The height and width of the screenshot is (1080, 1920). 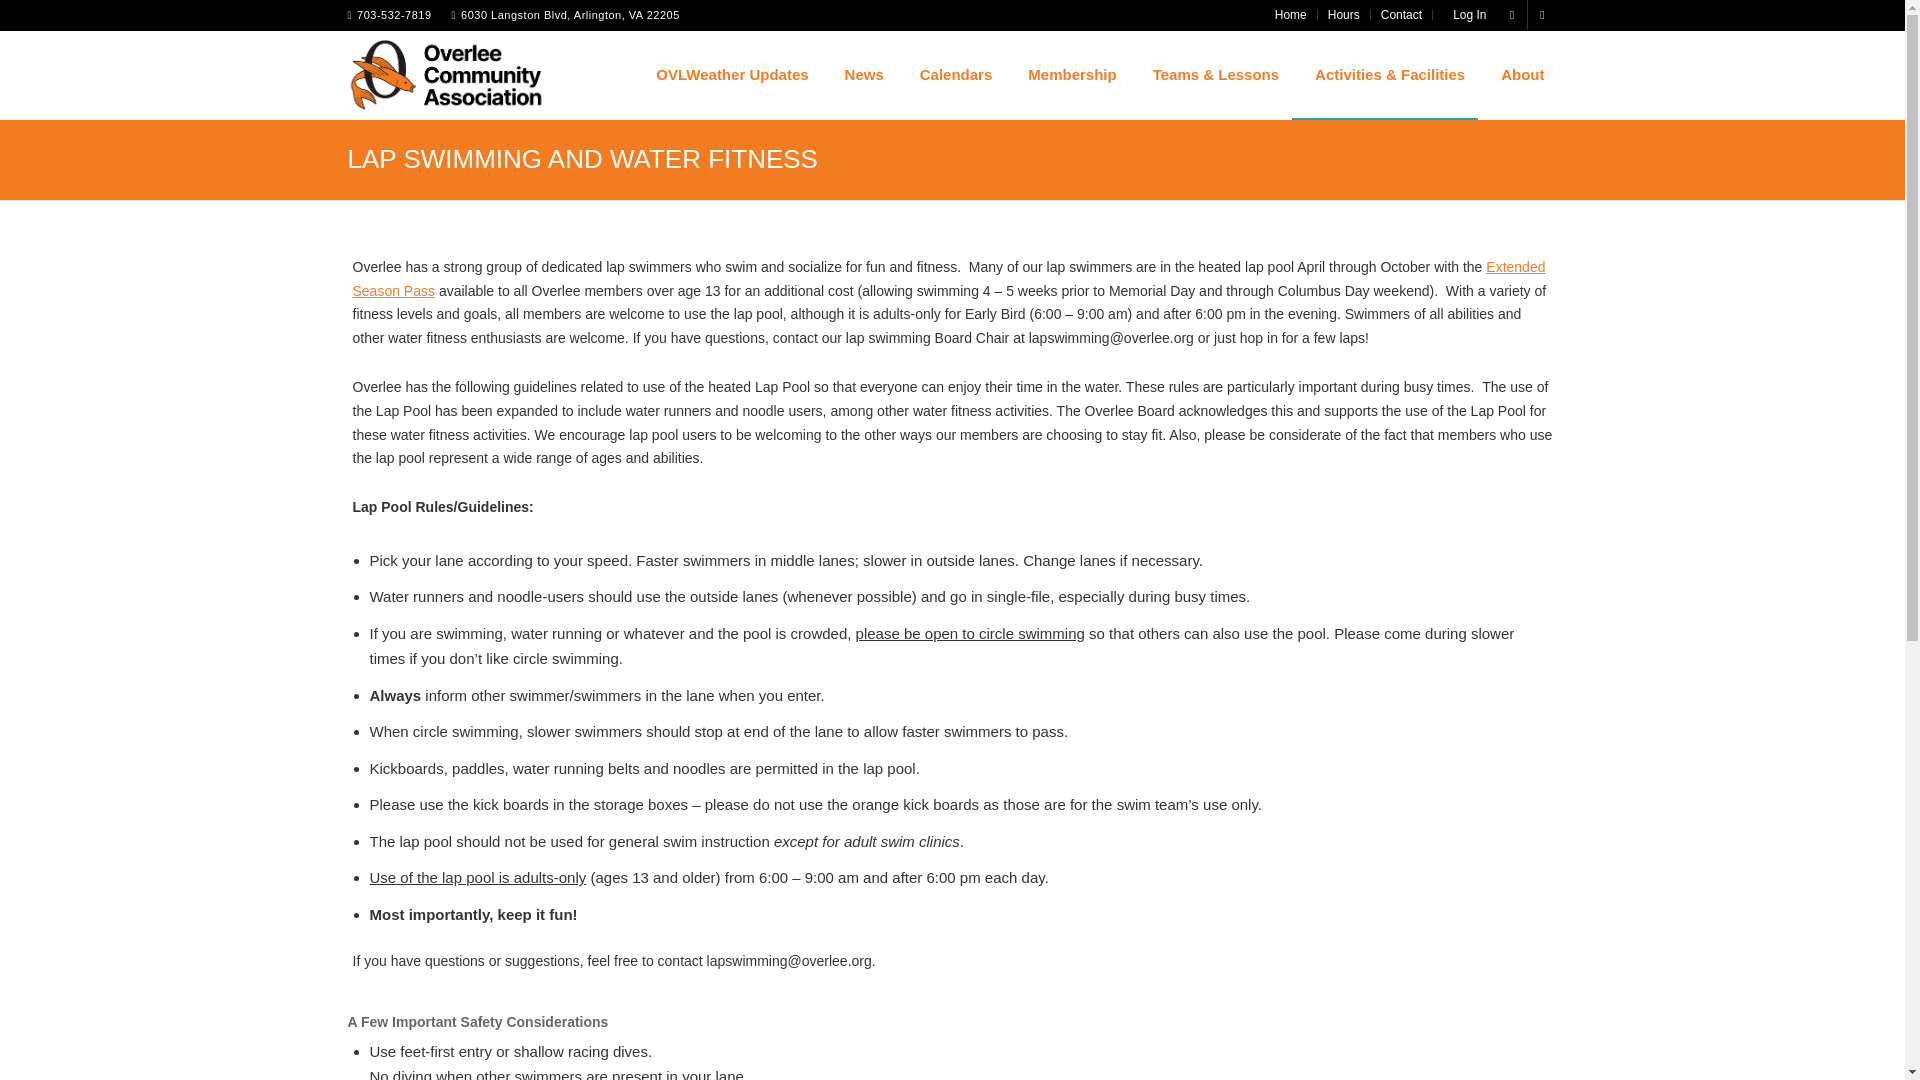 I want to click on X, so click(x=1542, y=15).